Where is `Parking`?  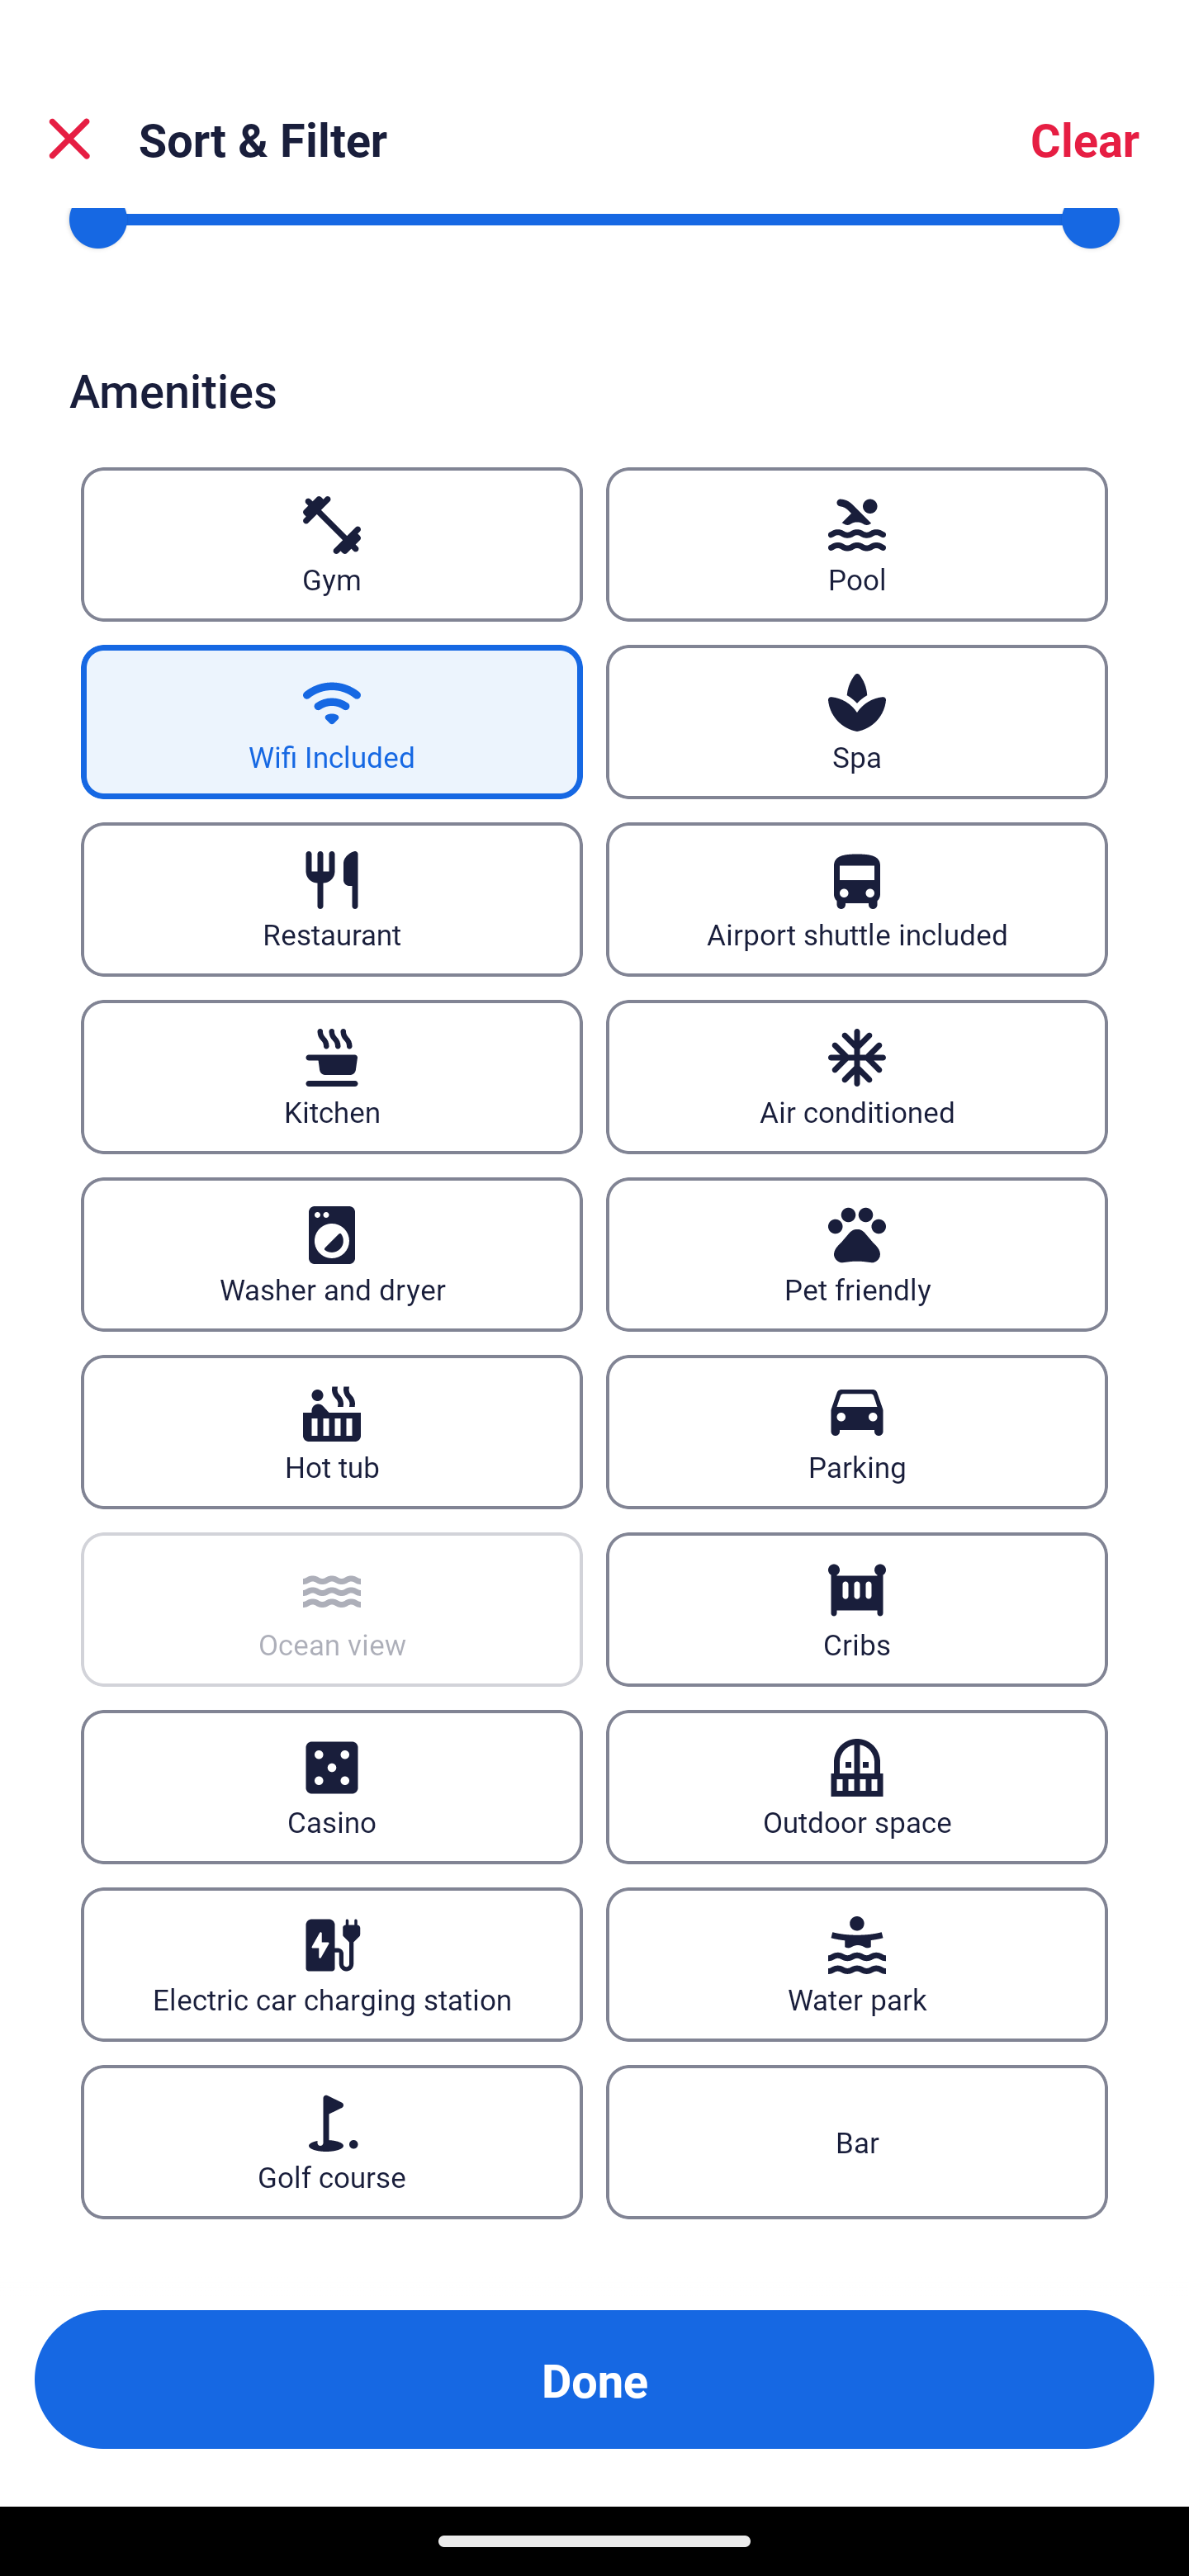 Parking is located at coordinates (857, 1432).